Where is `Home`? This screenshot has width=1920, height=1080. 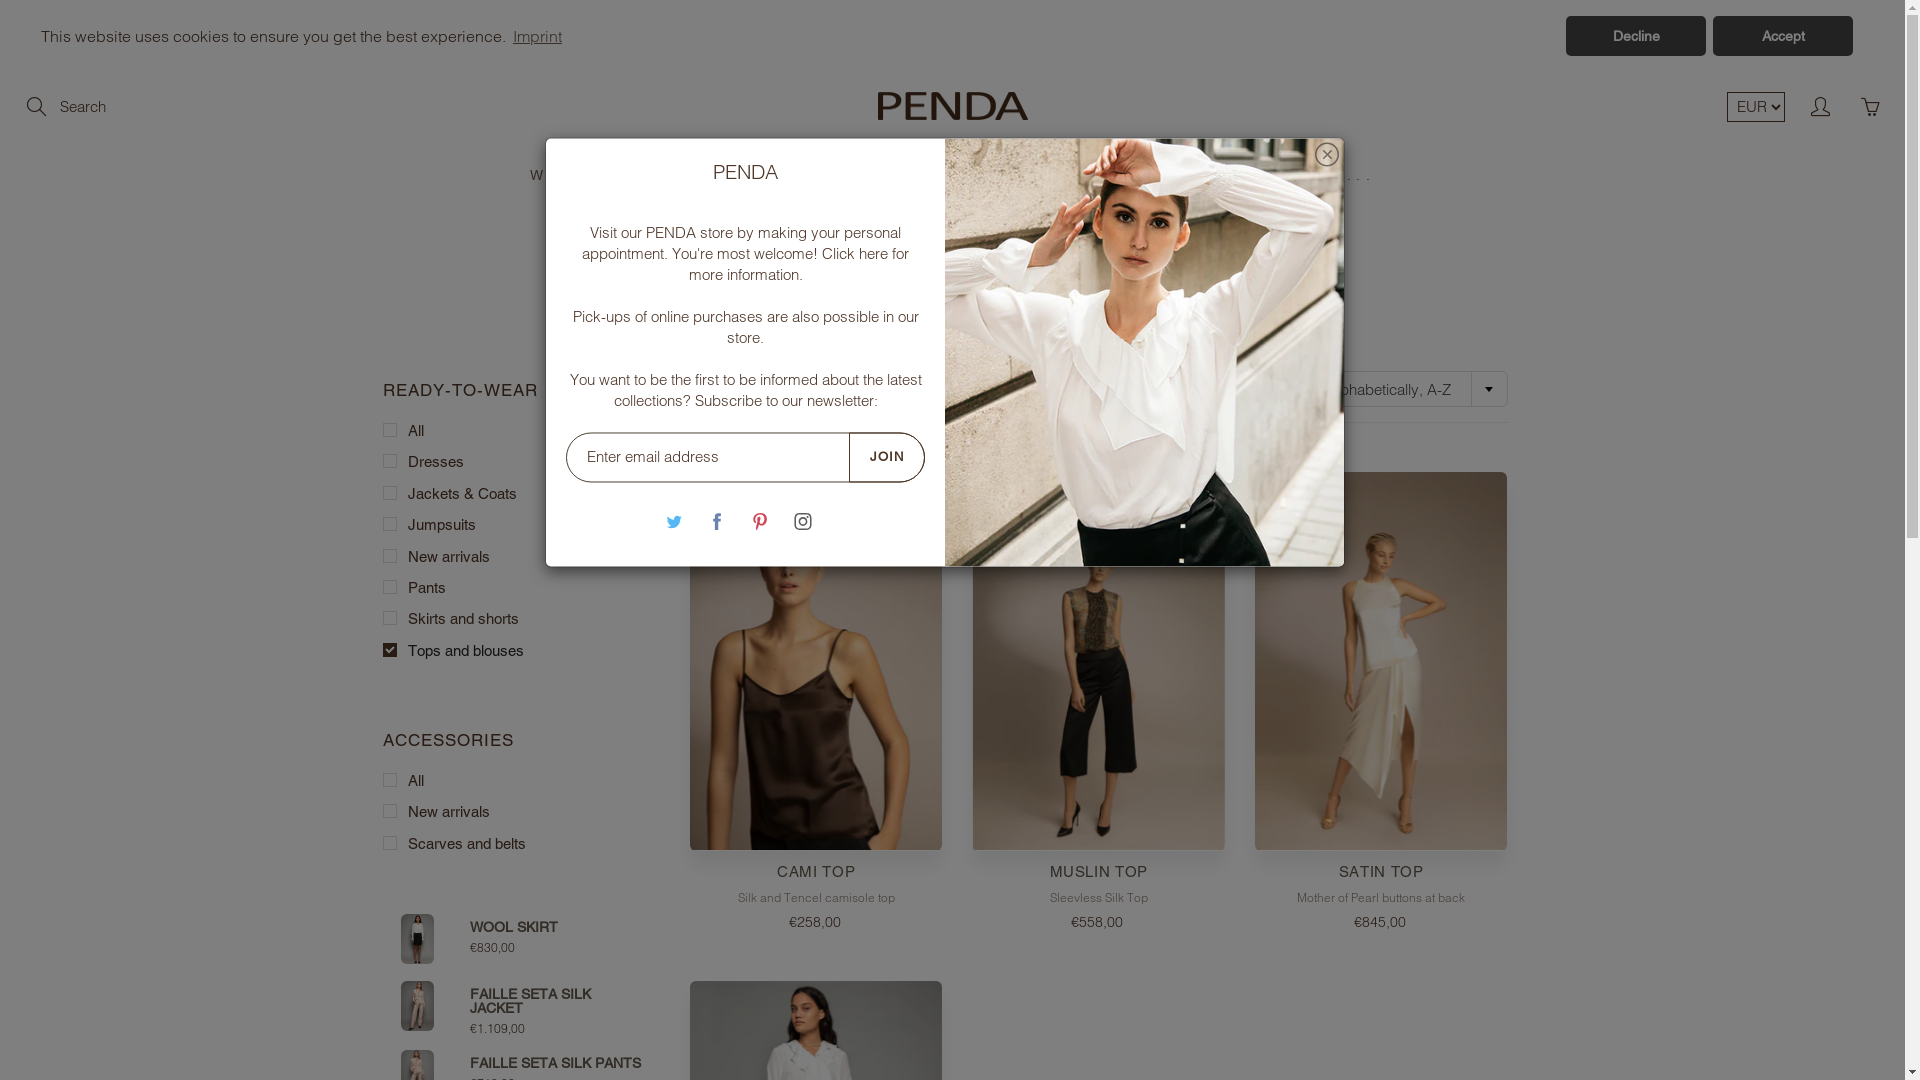 Home is located at coordinates (852, 298).